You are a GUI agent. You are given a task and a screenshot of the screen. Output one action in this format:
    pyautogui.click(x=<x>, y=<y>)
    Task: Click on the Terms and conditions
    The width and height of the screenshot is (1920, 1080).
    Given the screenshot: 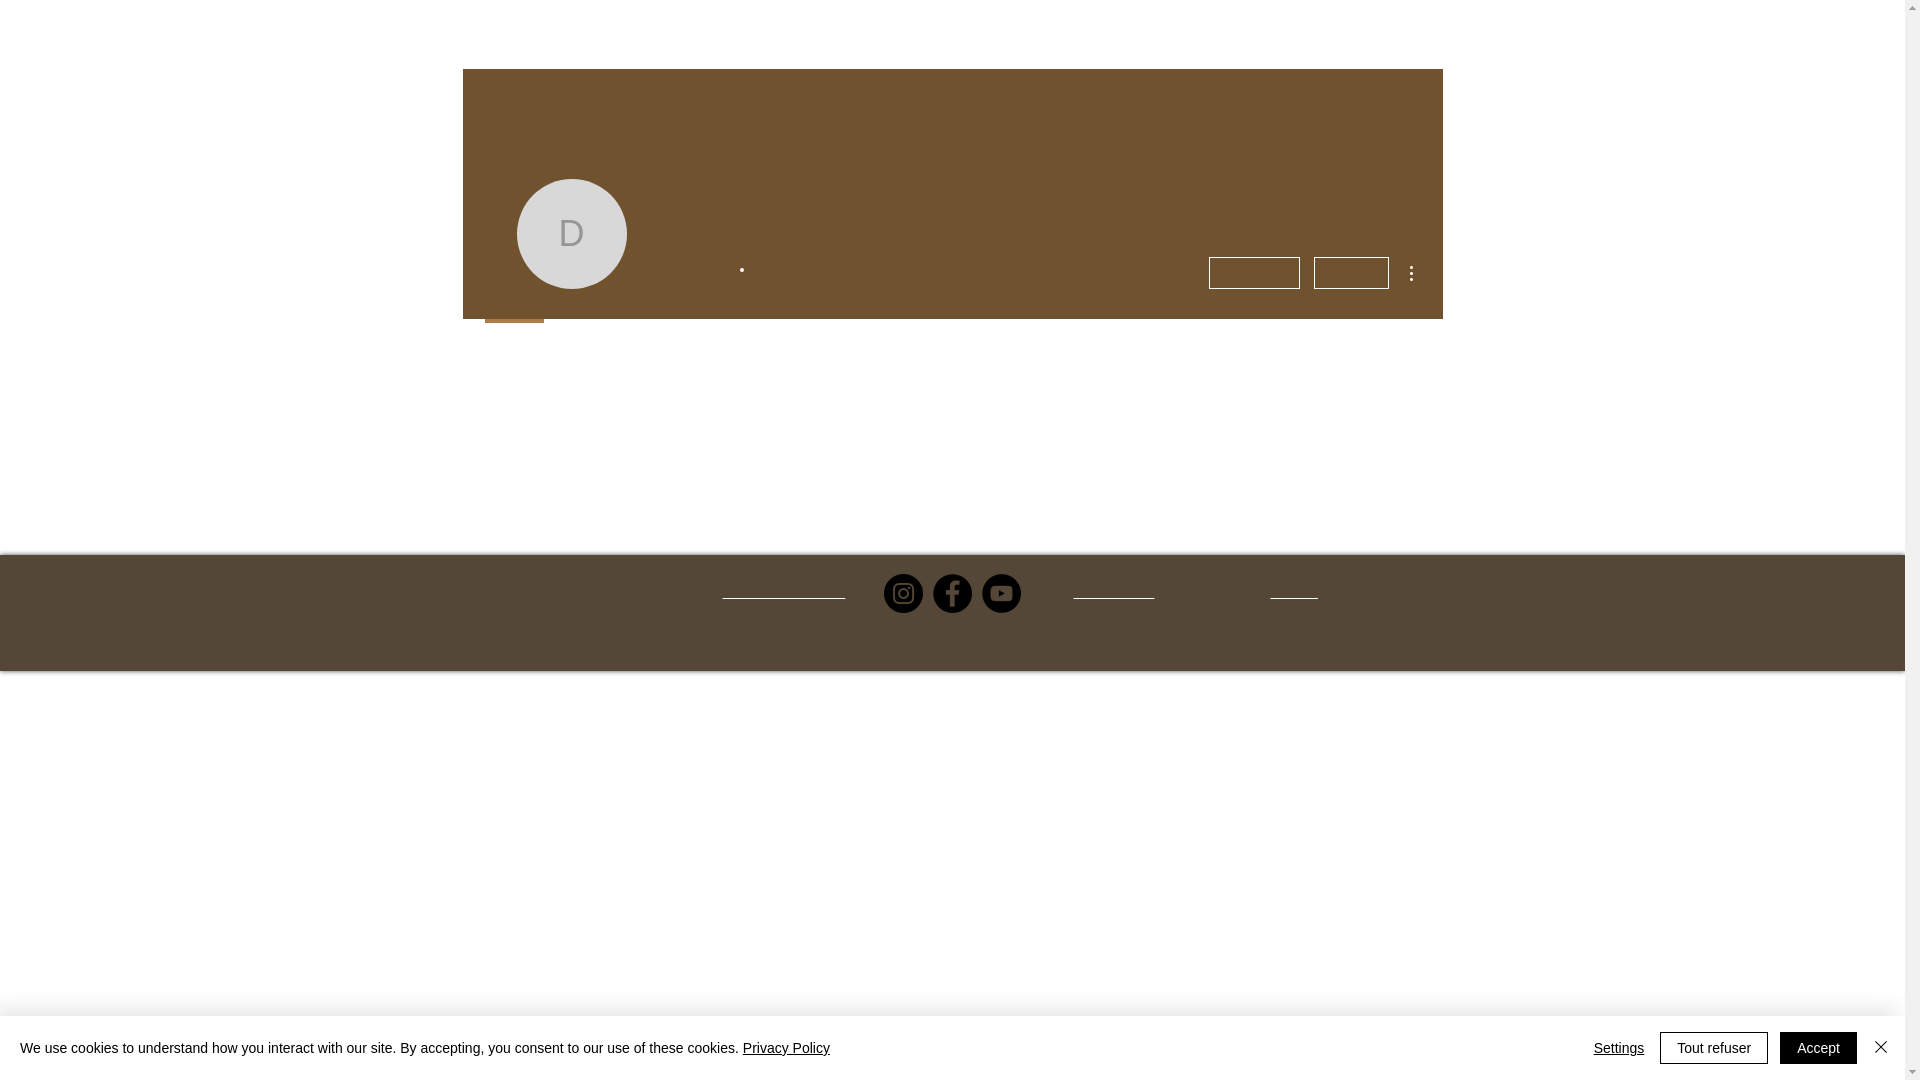 What is the action you would take?
    pyautogui.click(x=784, y=592)
    